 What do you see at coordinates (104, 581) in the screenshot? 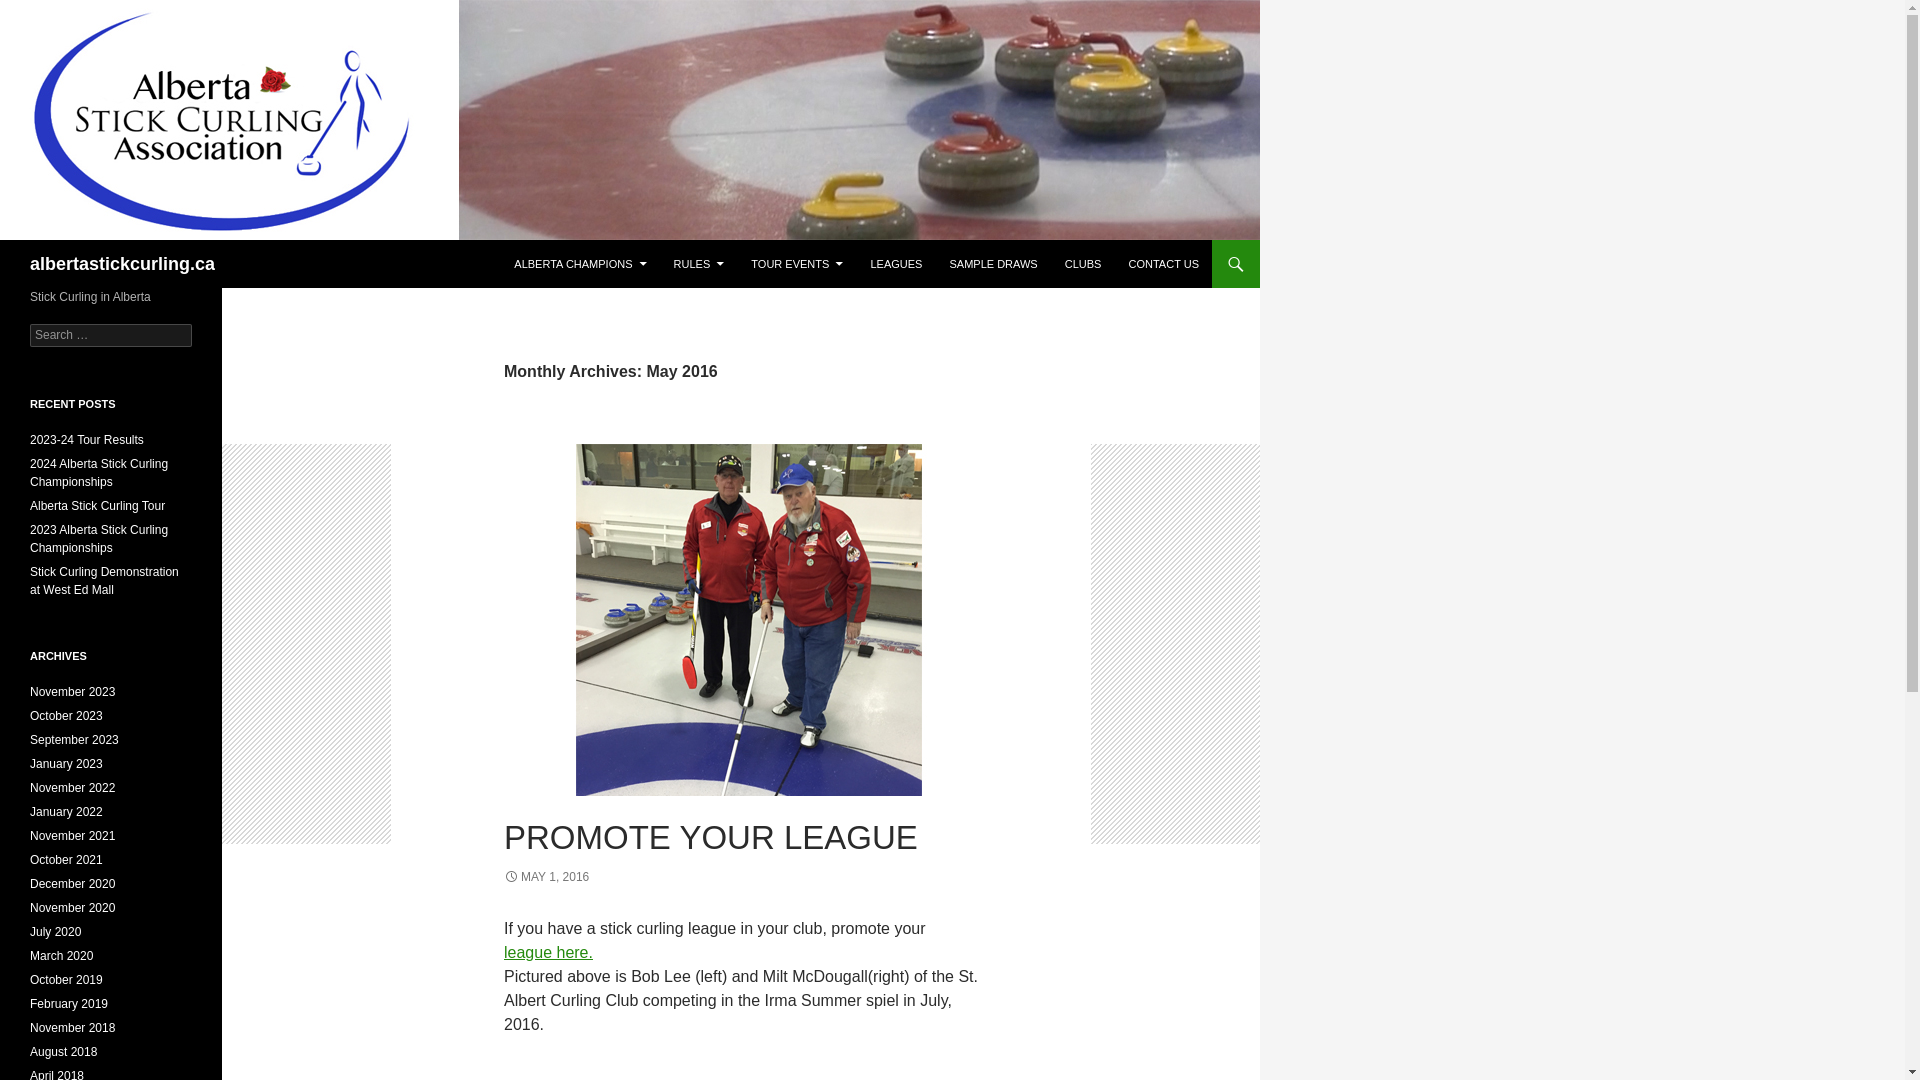
I see `Stick Curling Demonstration at West Ed Mall` at bounding box center [104, 581].